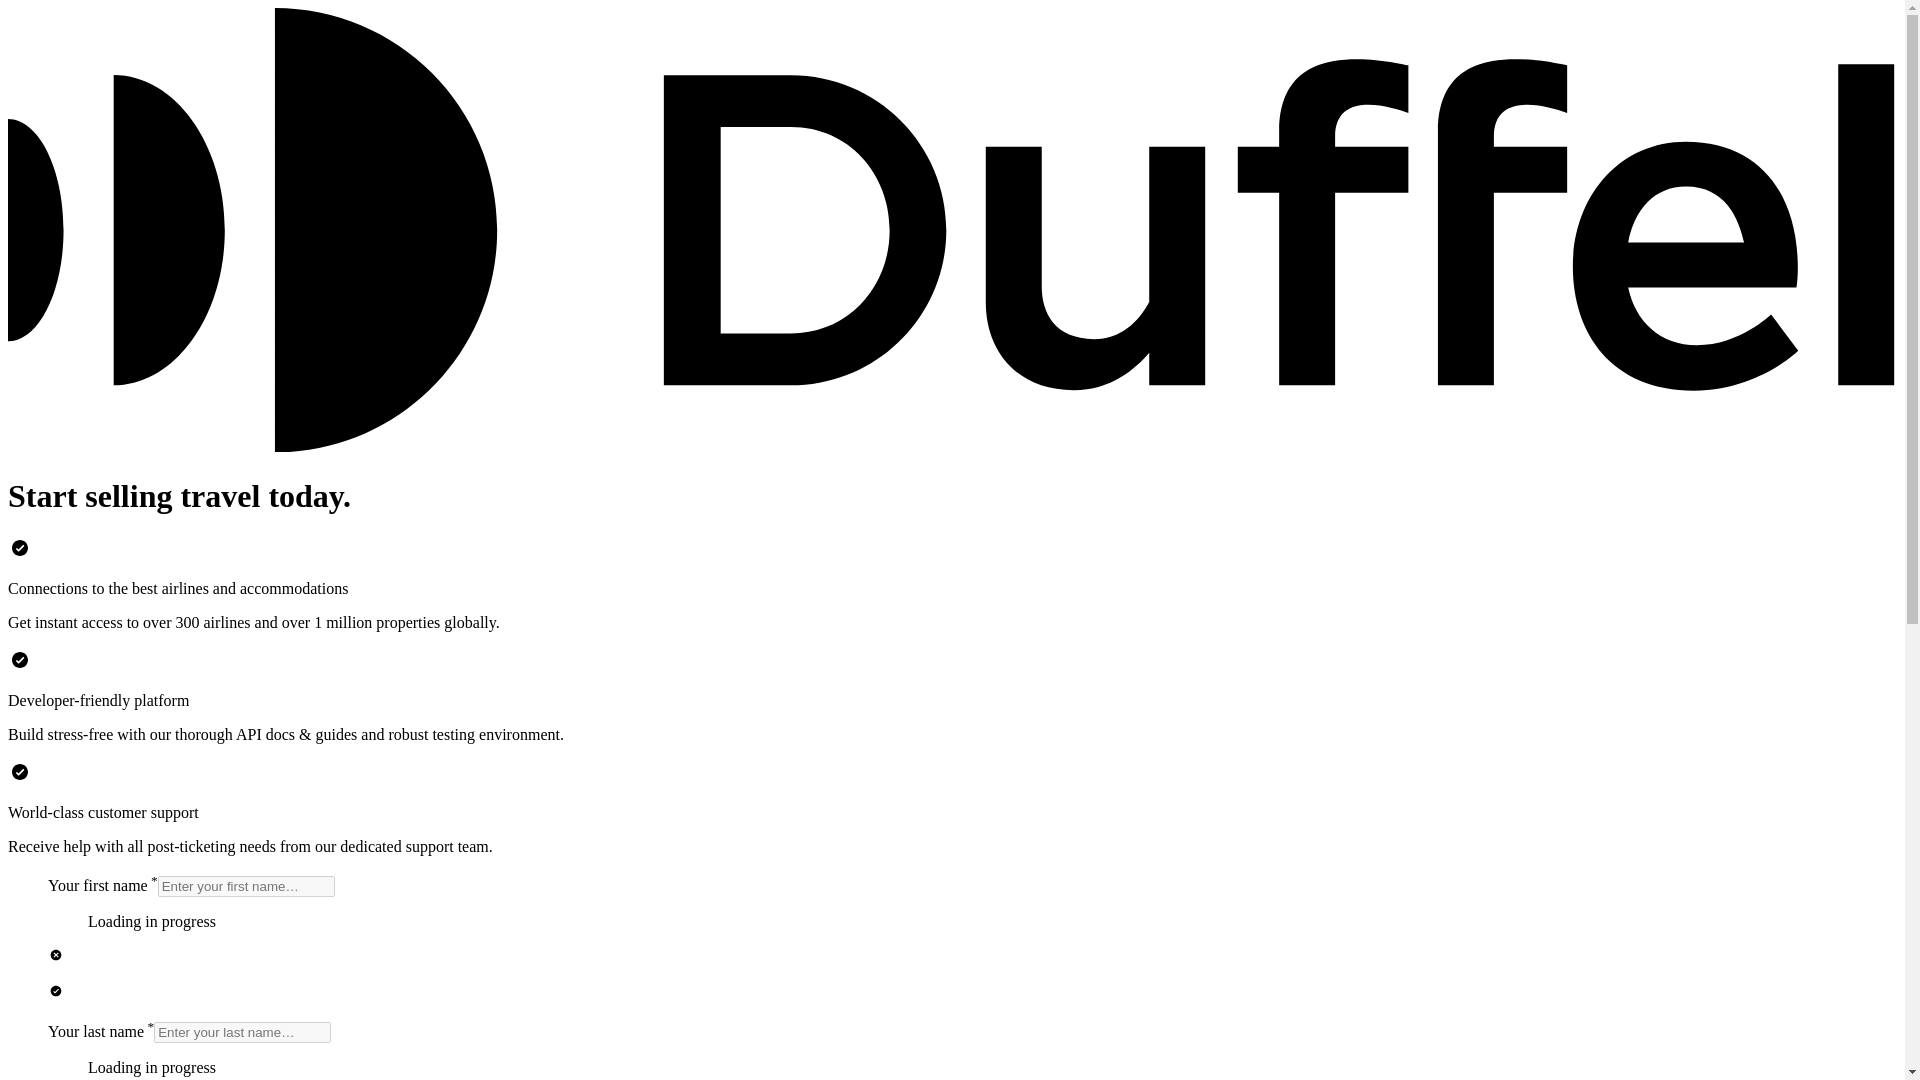 Image resolution: width=1920 pixels, height=1080 pixels. What do you see at coordinates (20, 660) in the screenshot?
I see `success icon` at bounding box center [20, 660].